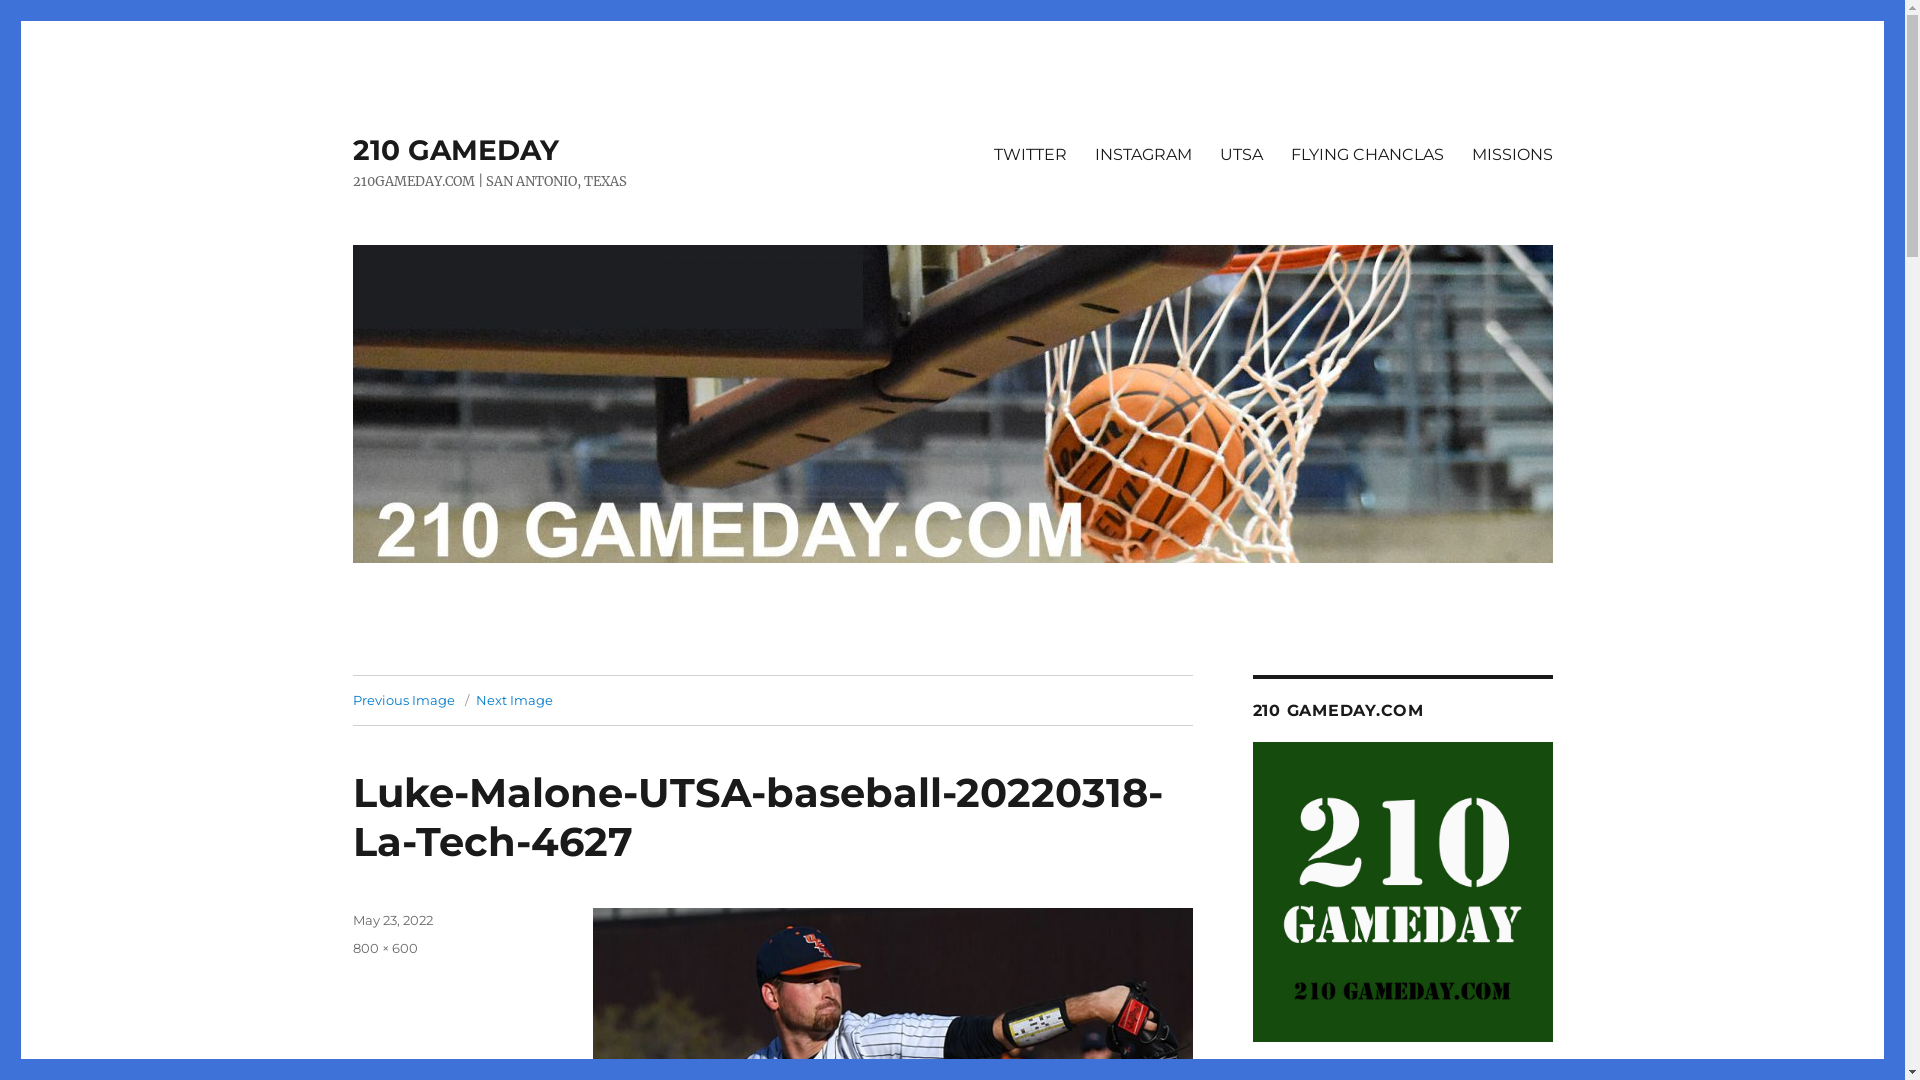  What do you see at coordinates (1366, 154) in the screenshot?
I see `FLYING CHANCLAS` at bounding box center [1366, 154].